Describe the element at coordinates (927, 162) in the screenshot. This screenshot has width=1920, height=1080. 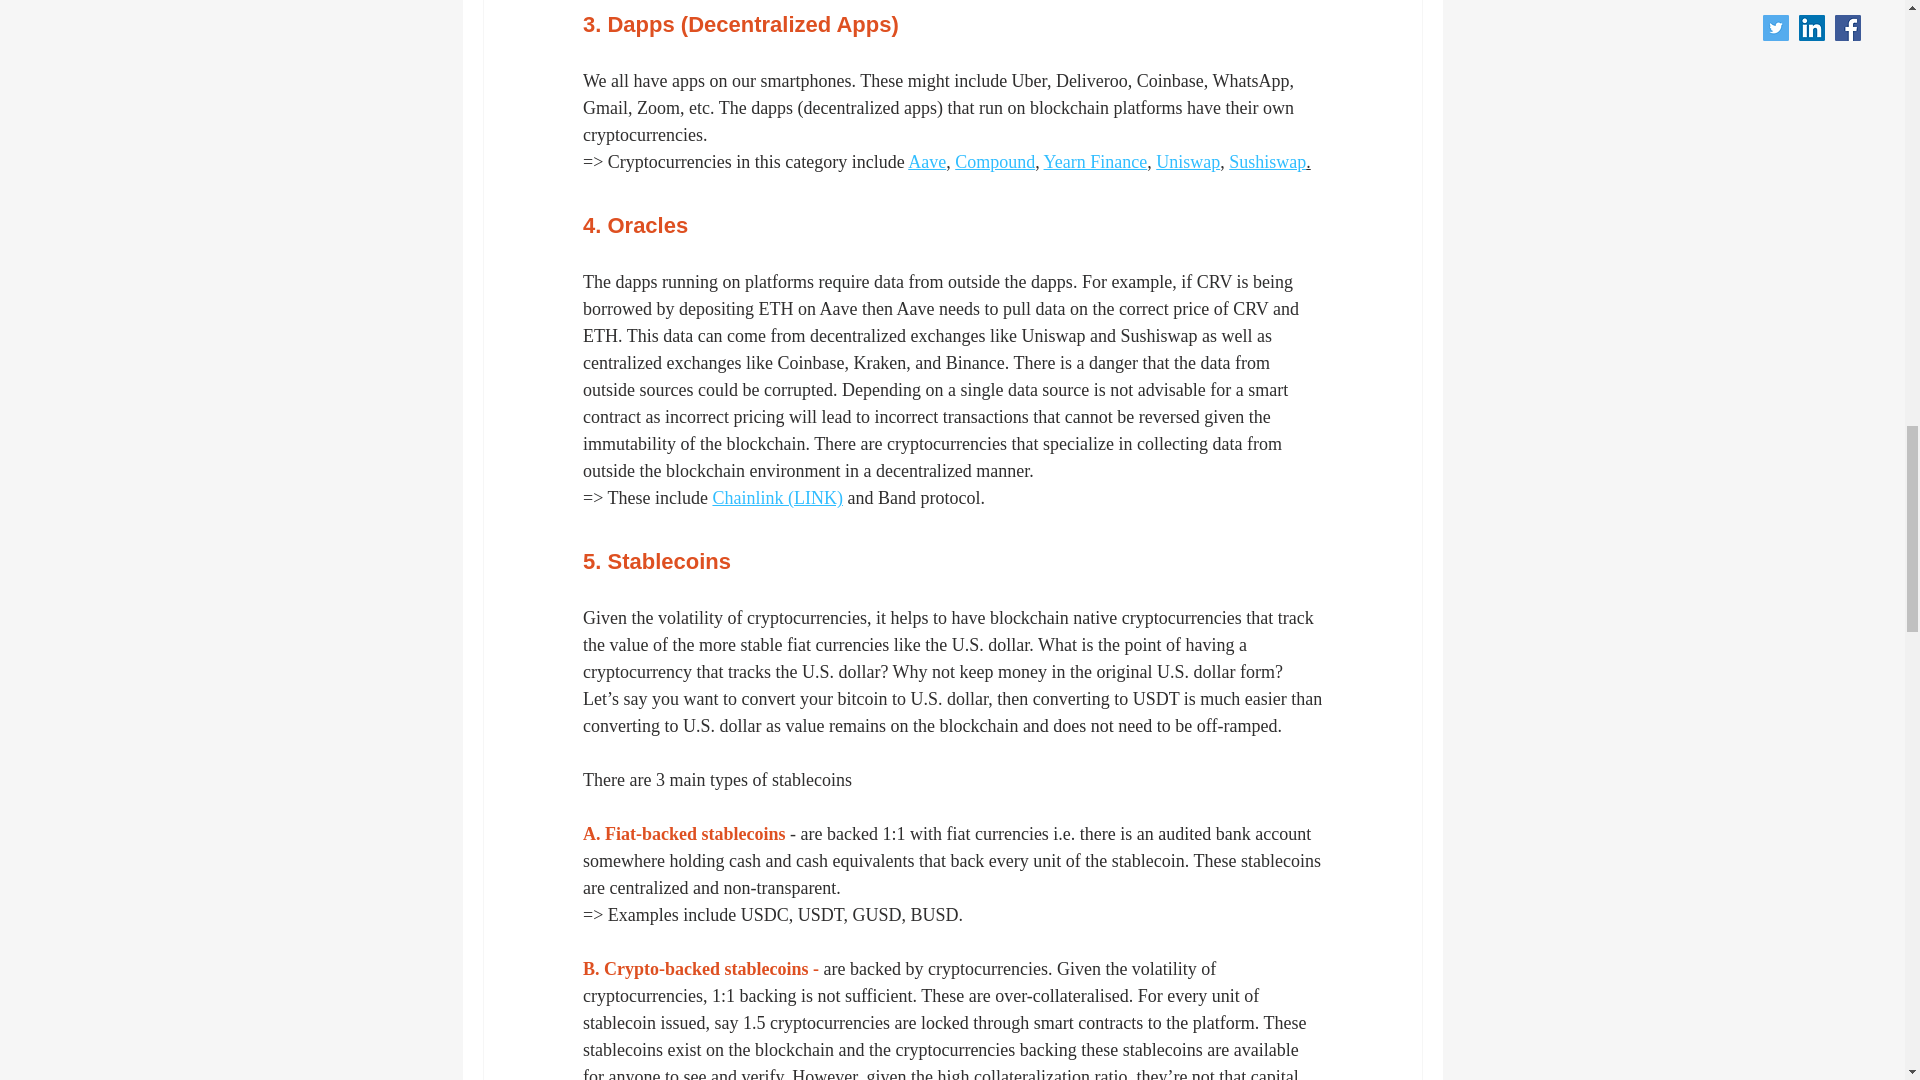
I see `Aave` at that location.